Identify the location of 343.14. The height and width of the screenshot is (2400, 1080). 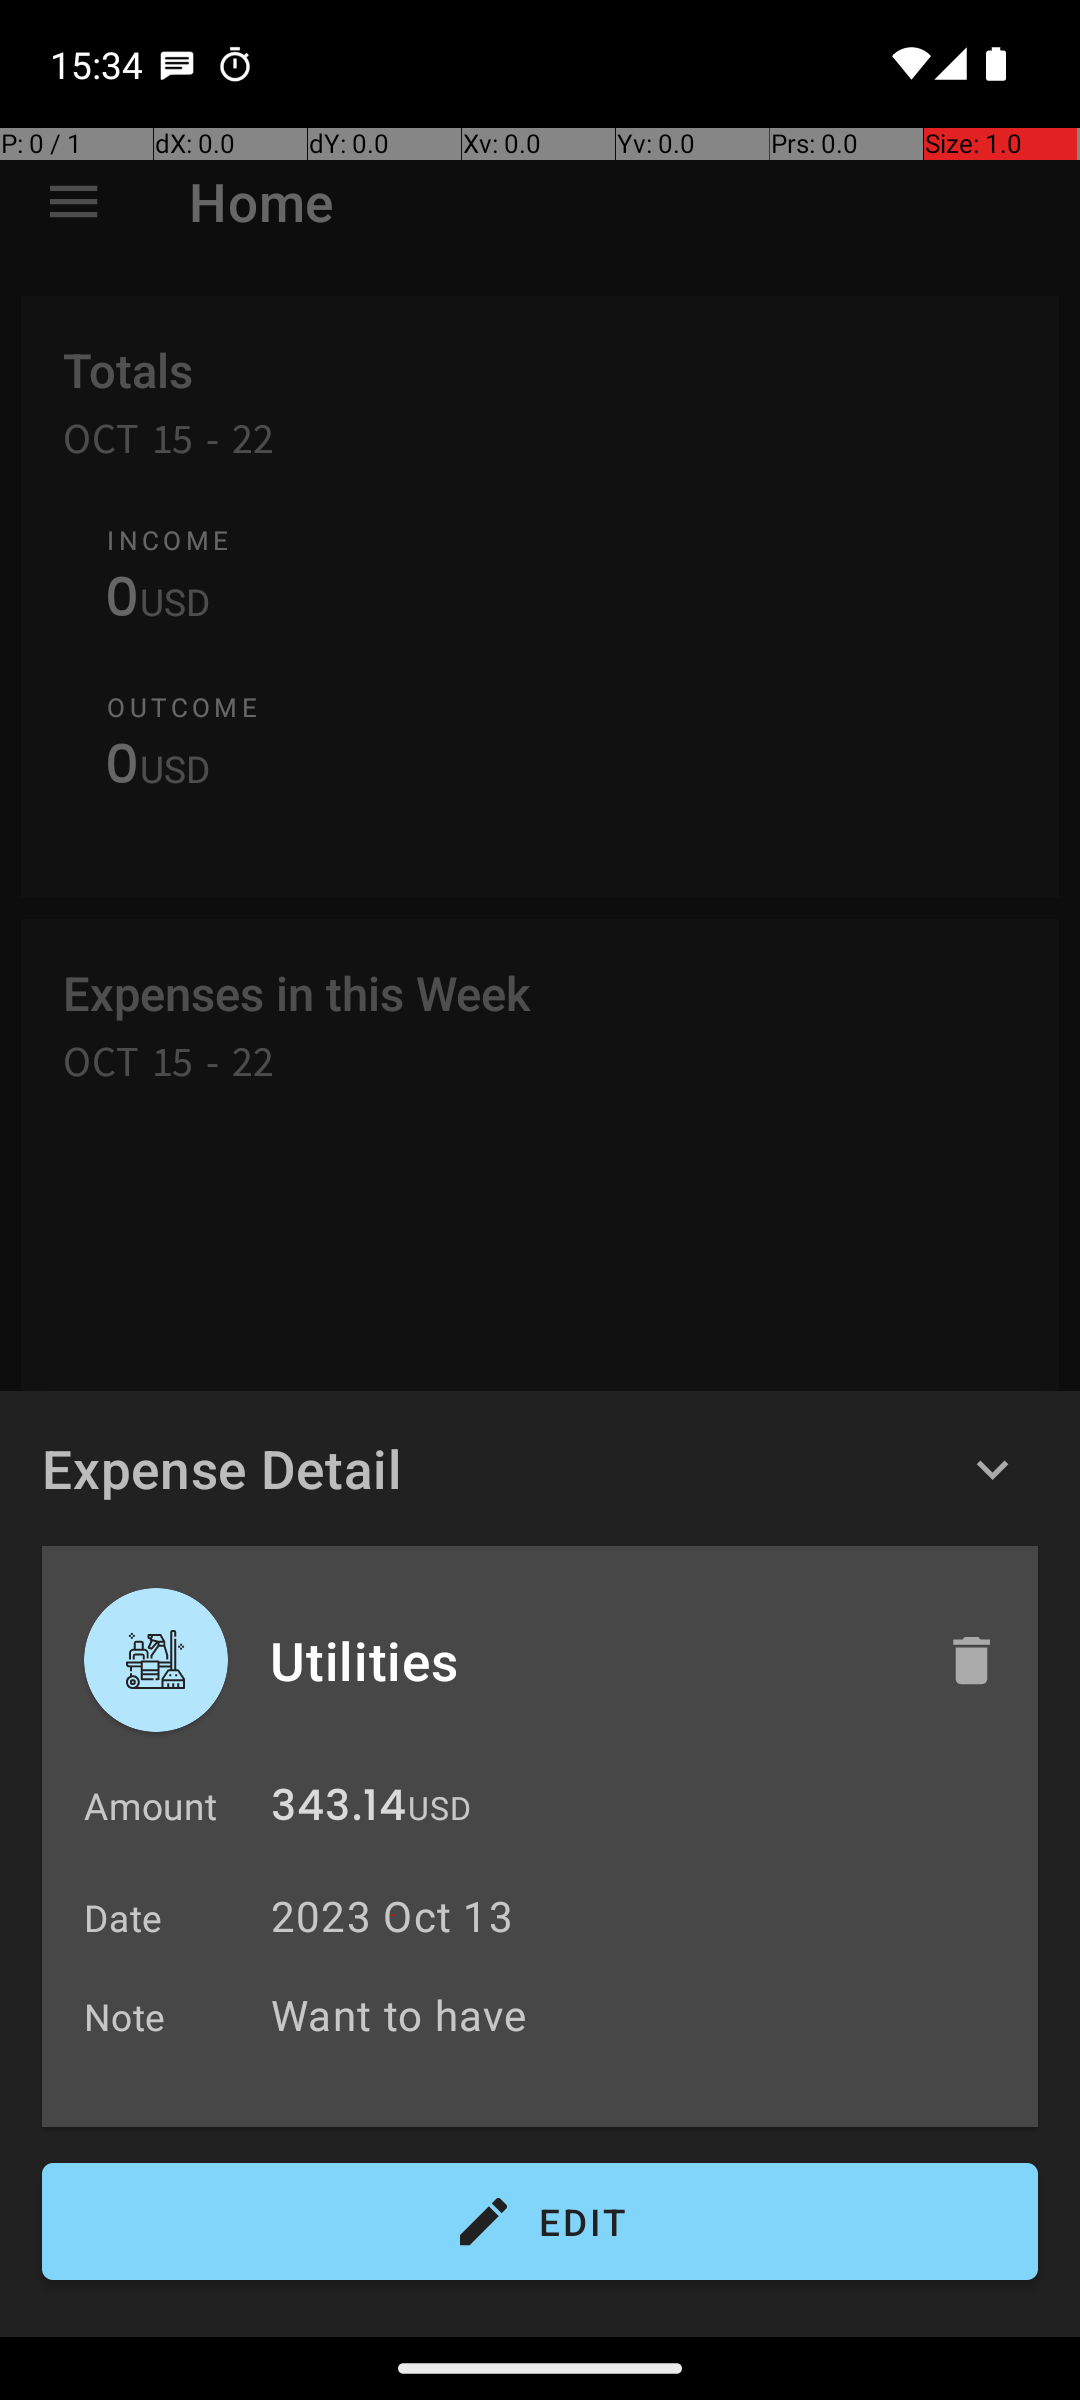
(338, 1810).